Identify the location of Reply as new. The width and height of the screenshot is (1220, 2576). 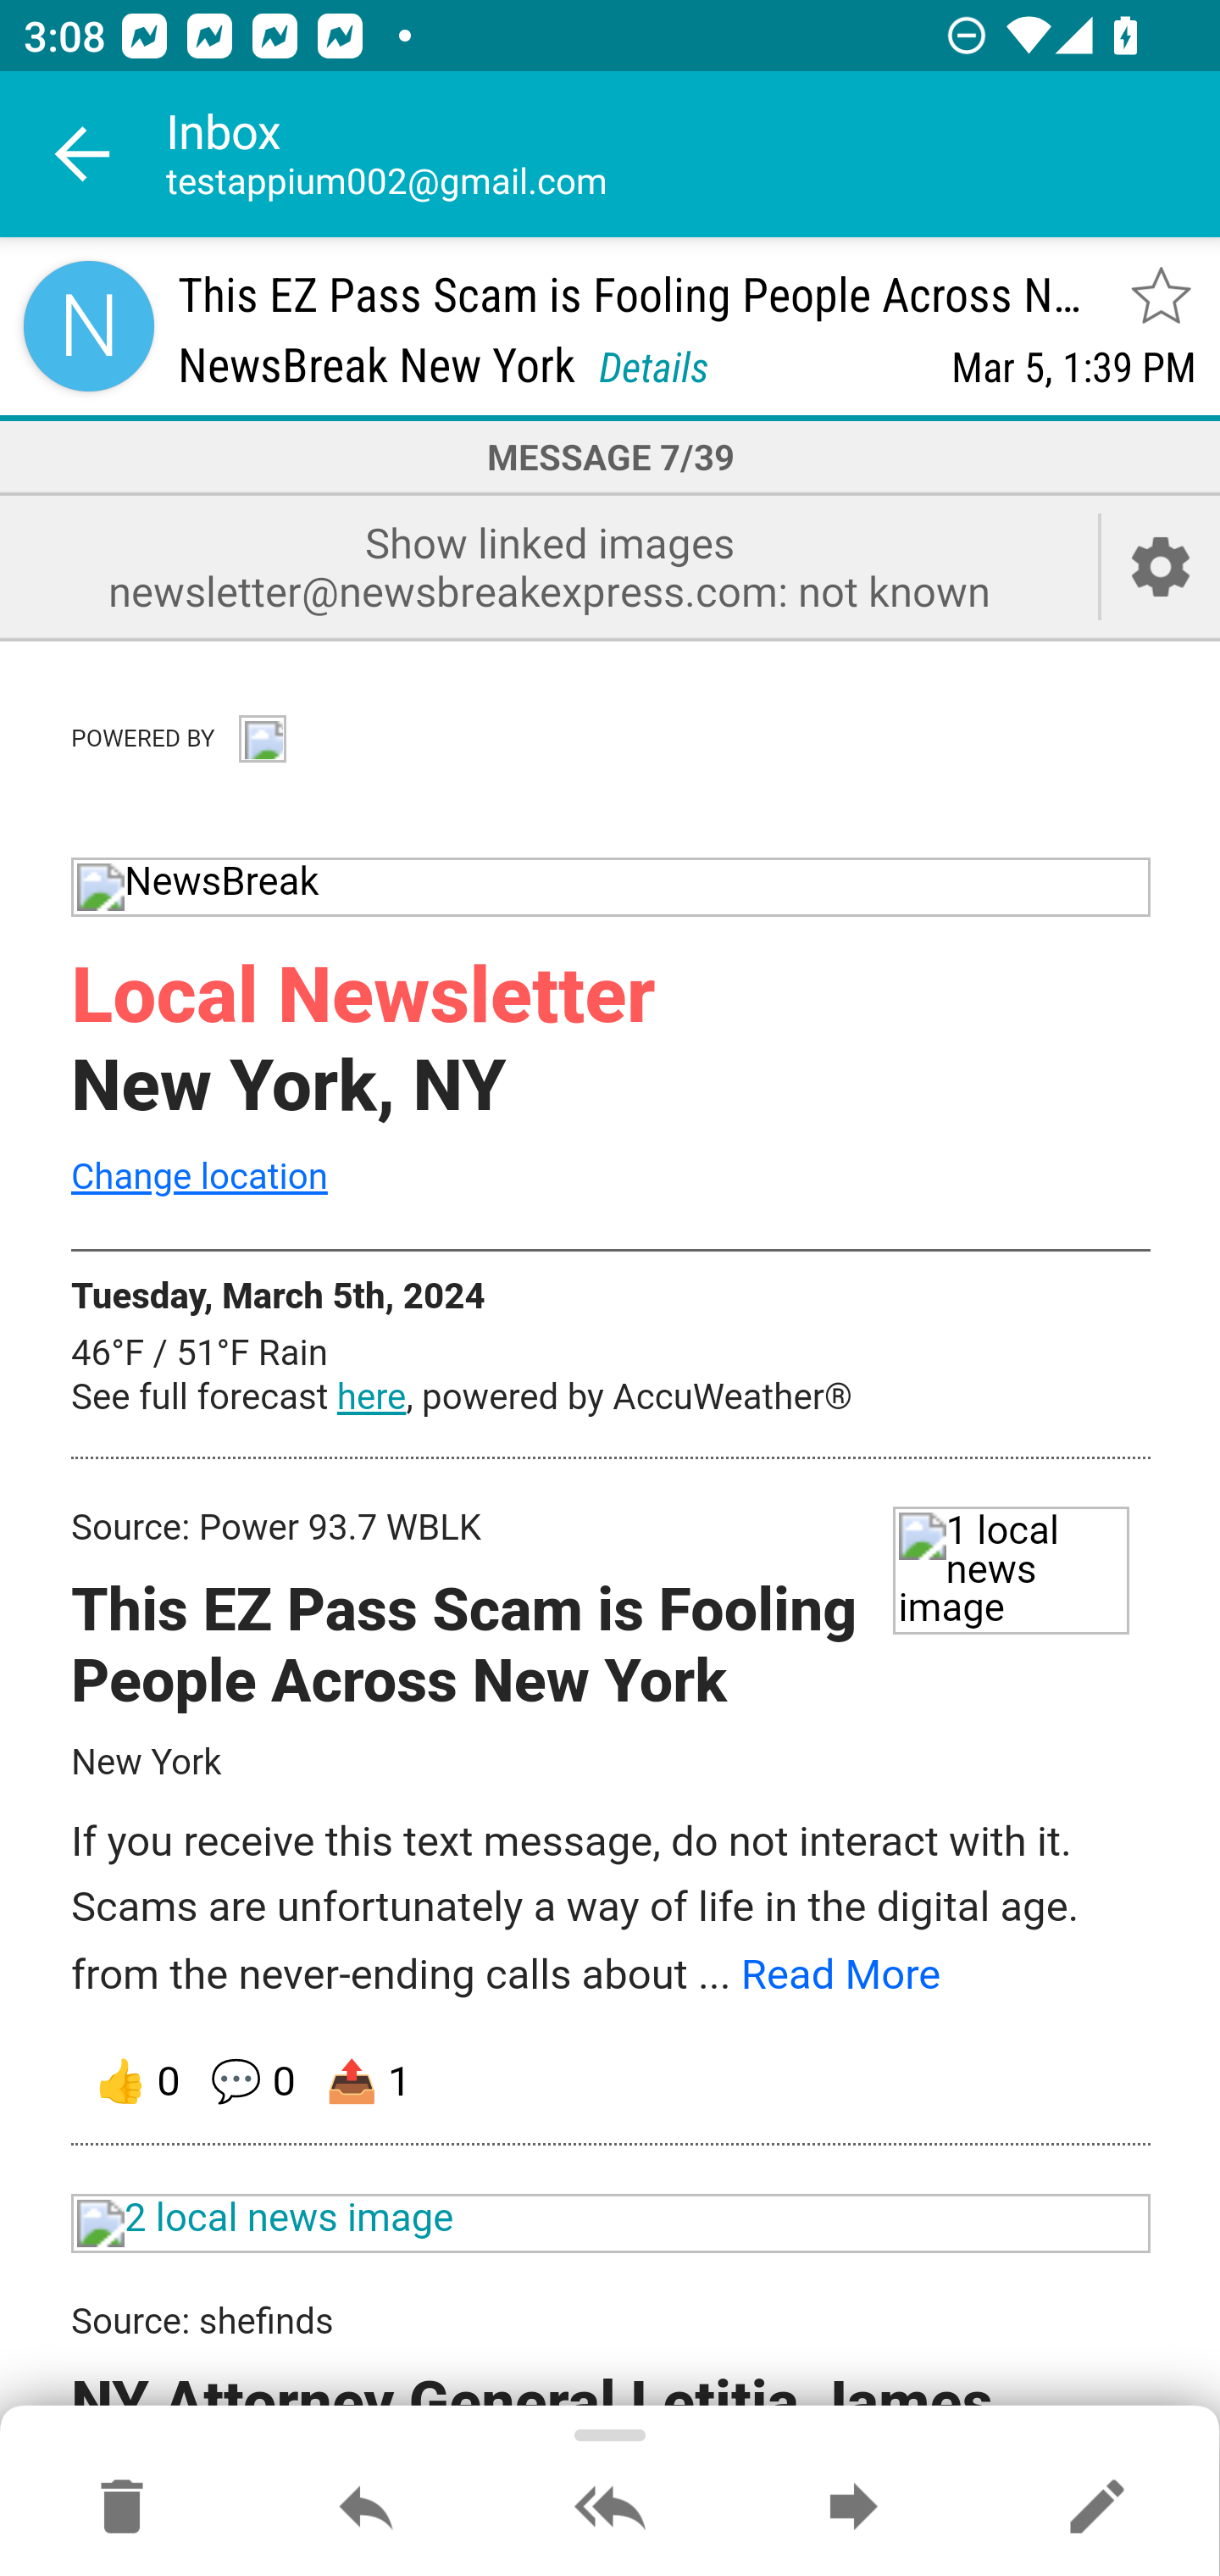
(1096, 2508).